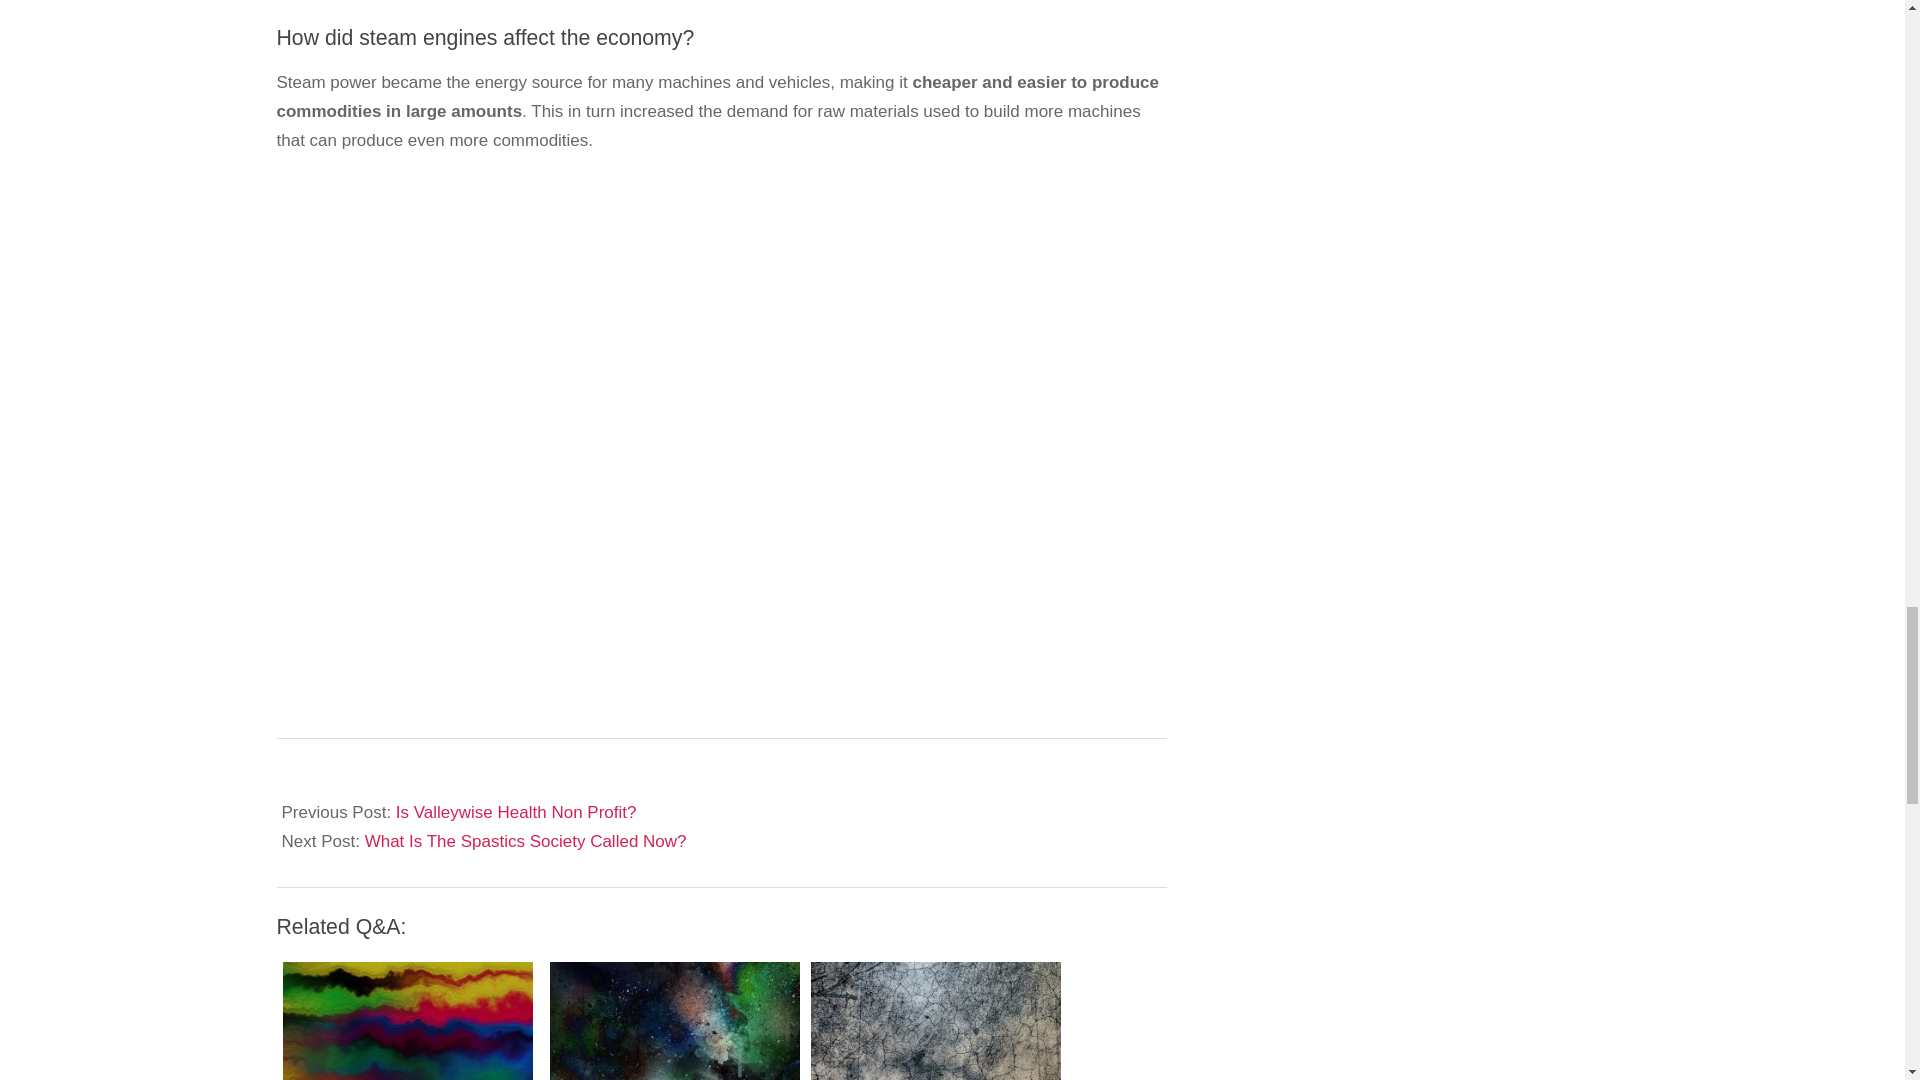  Describe the element at coordinates (526, 841) in the screenshot. I see `What Is The Spastics Society Called Now?` at that location.